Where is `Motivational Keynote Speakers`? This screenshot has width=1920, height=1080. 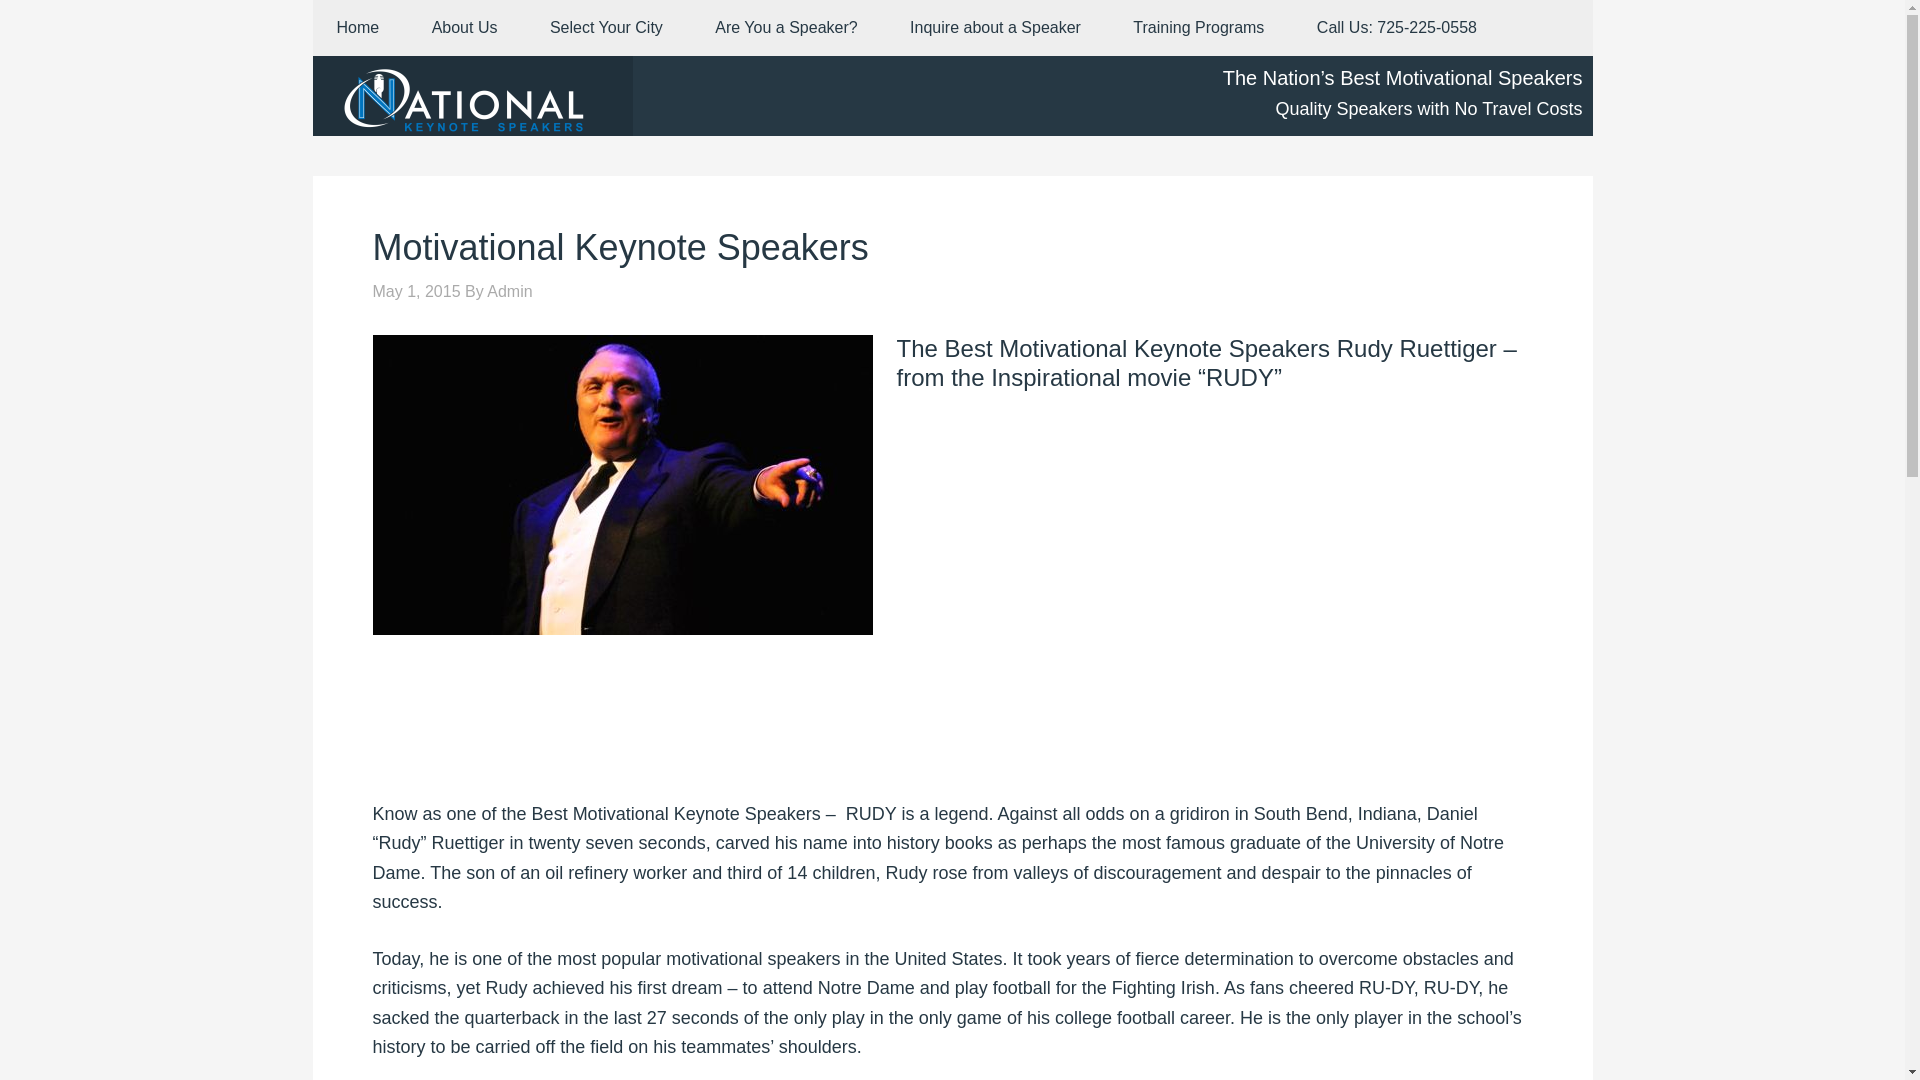 Motivational Keynote Speakers is located at coordinates (620, 246).